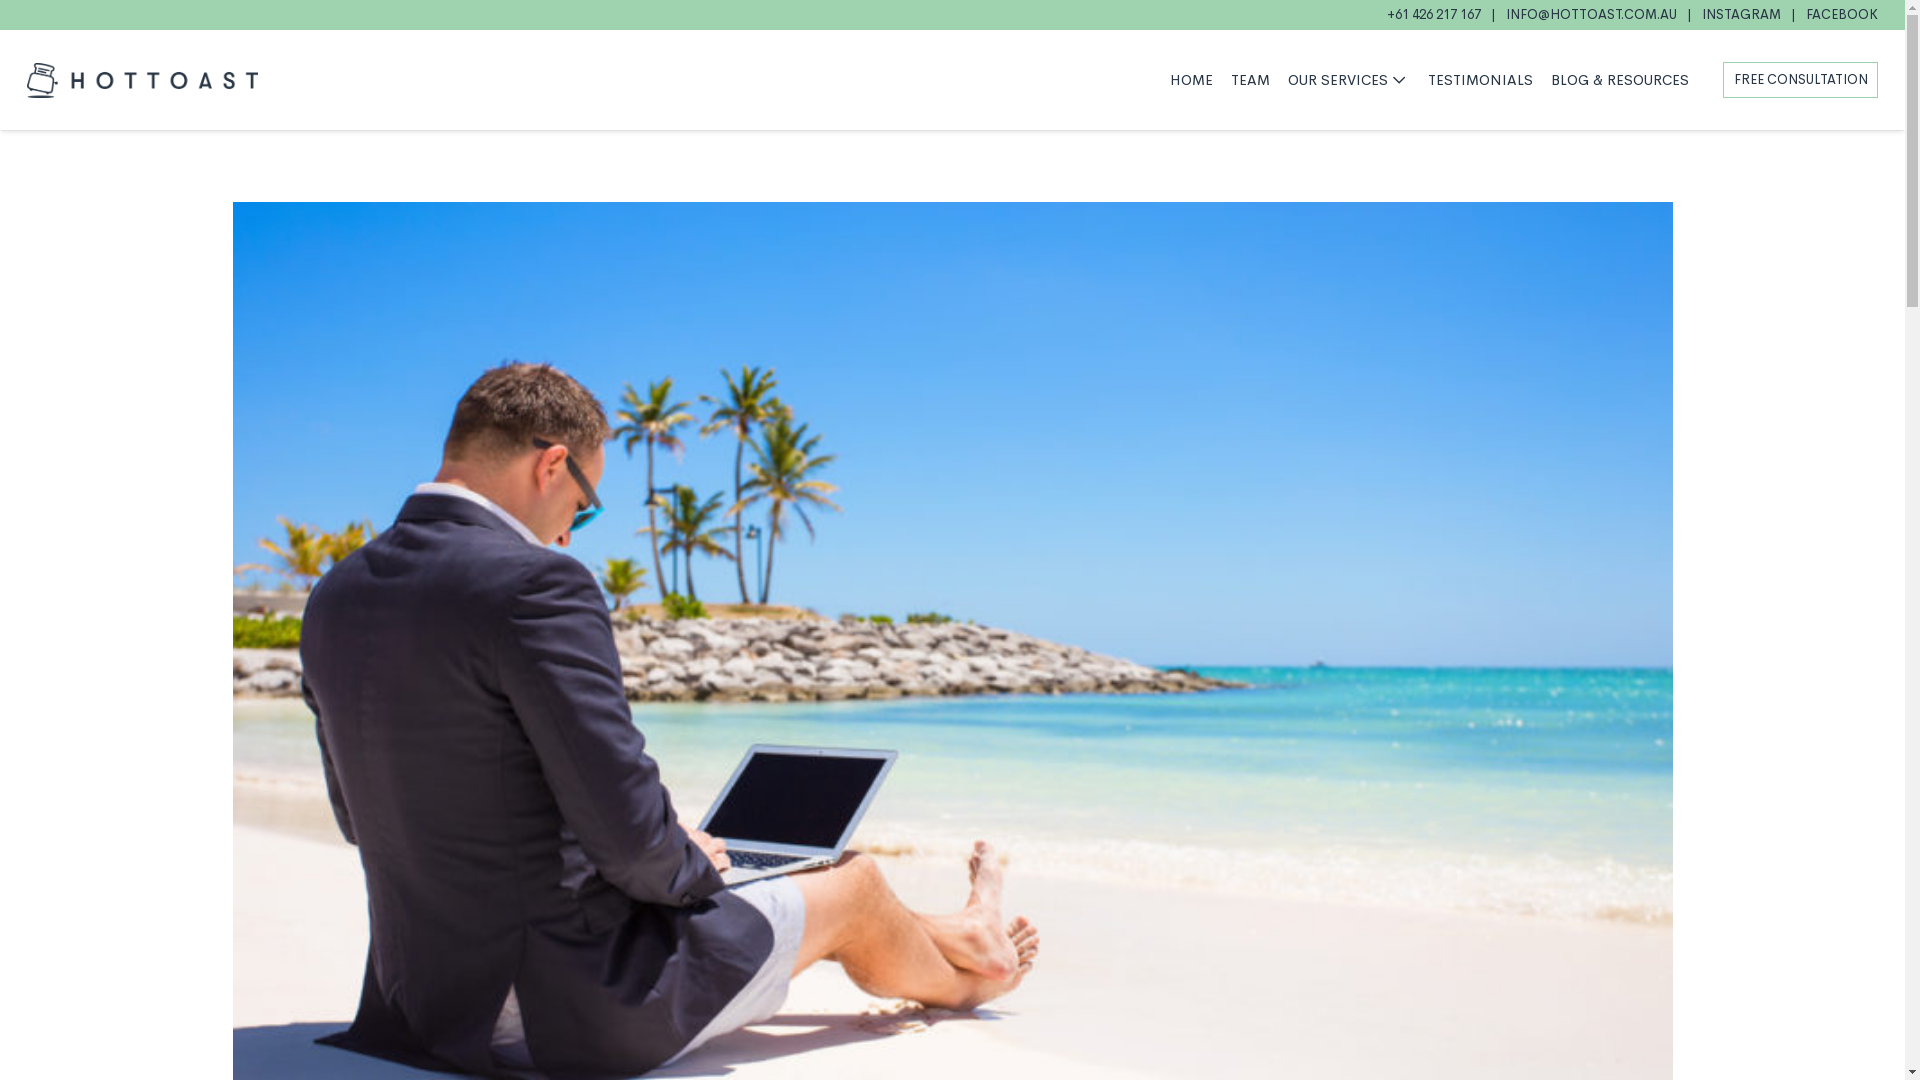 The image size is (1920, 1080). I want to click on TEAM, so click(1250, 80).